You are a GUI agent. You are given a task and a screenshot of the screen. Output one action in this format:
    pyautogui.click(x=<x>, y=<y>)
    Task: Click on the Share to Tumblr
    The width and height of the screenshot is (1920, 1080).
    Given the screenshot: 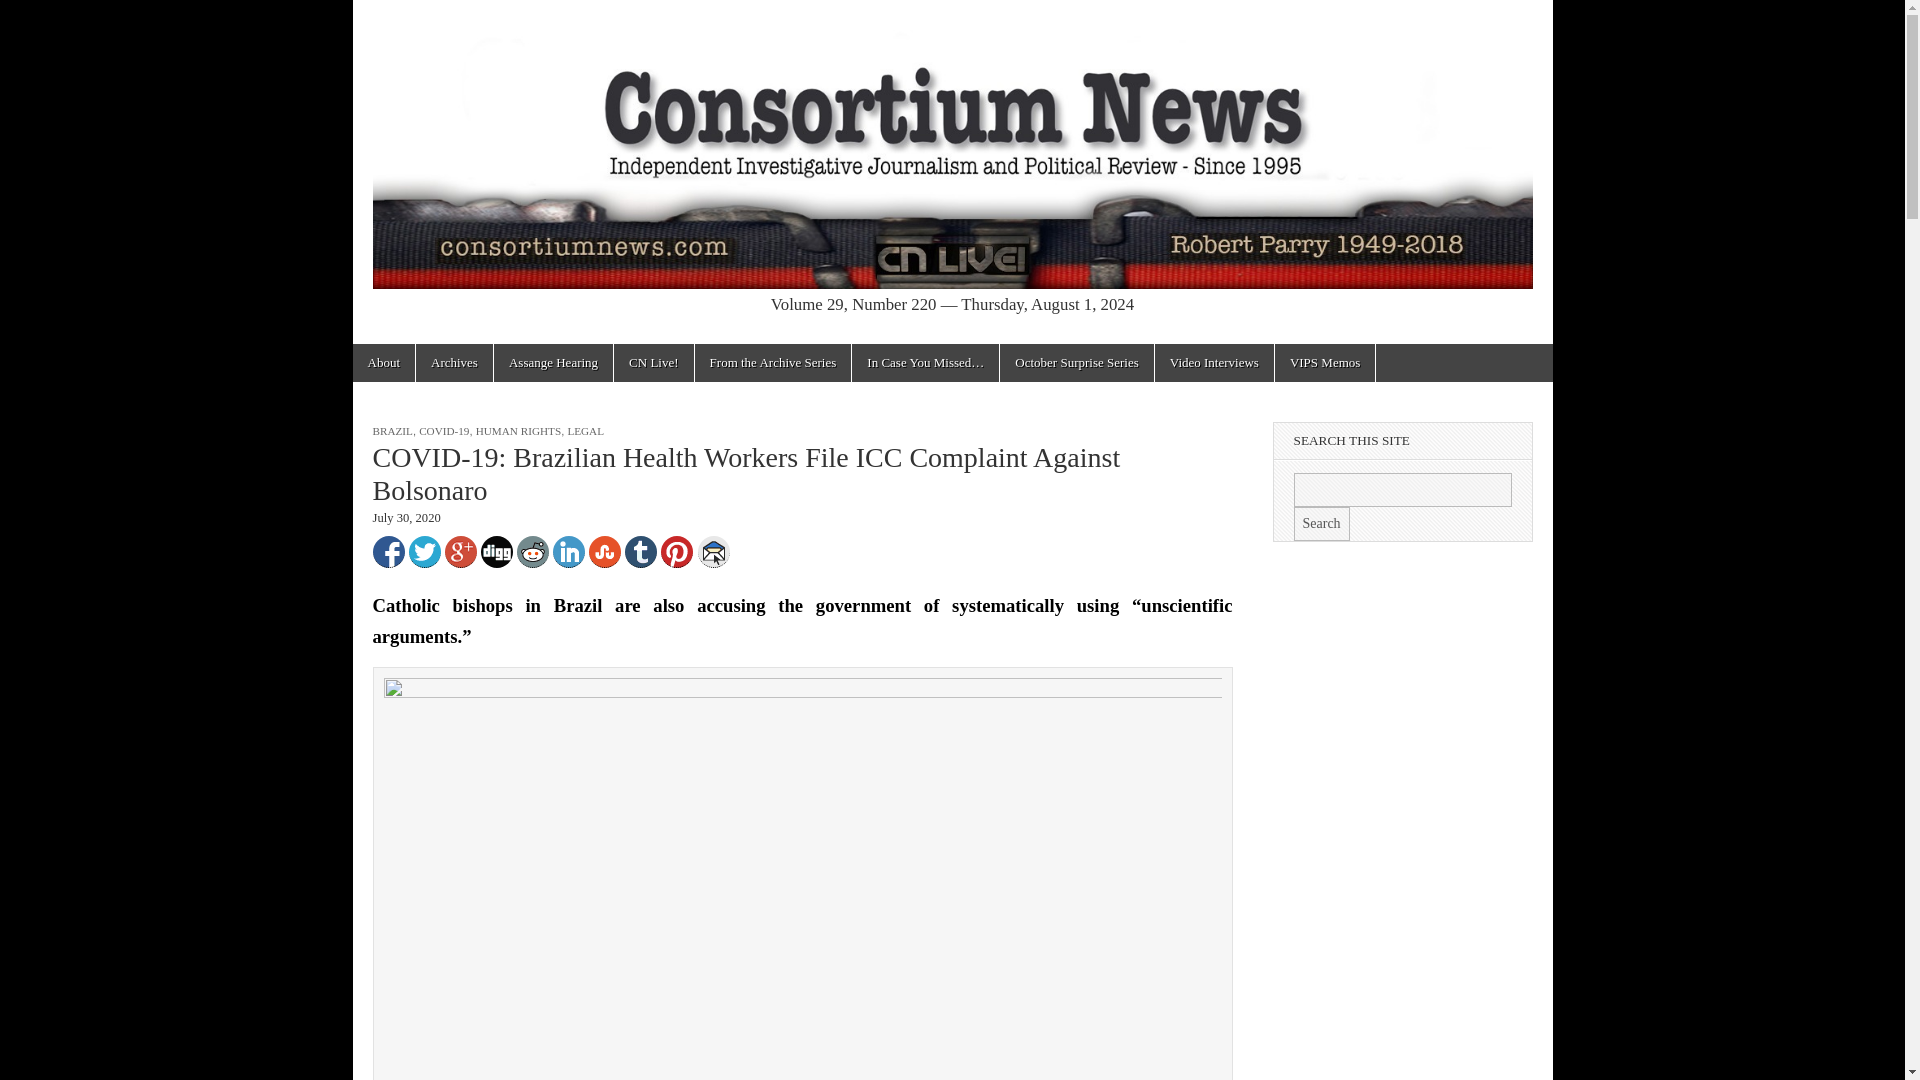 What is the action you would take?
    pyautogui.click(x=640, y=552)
    